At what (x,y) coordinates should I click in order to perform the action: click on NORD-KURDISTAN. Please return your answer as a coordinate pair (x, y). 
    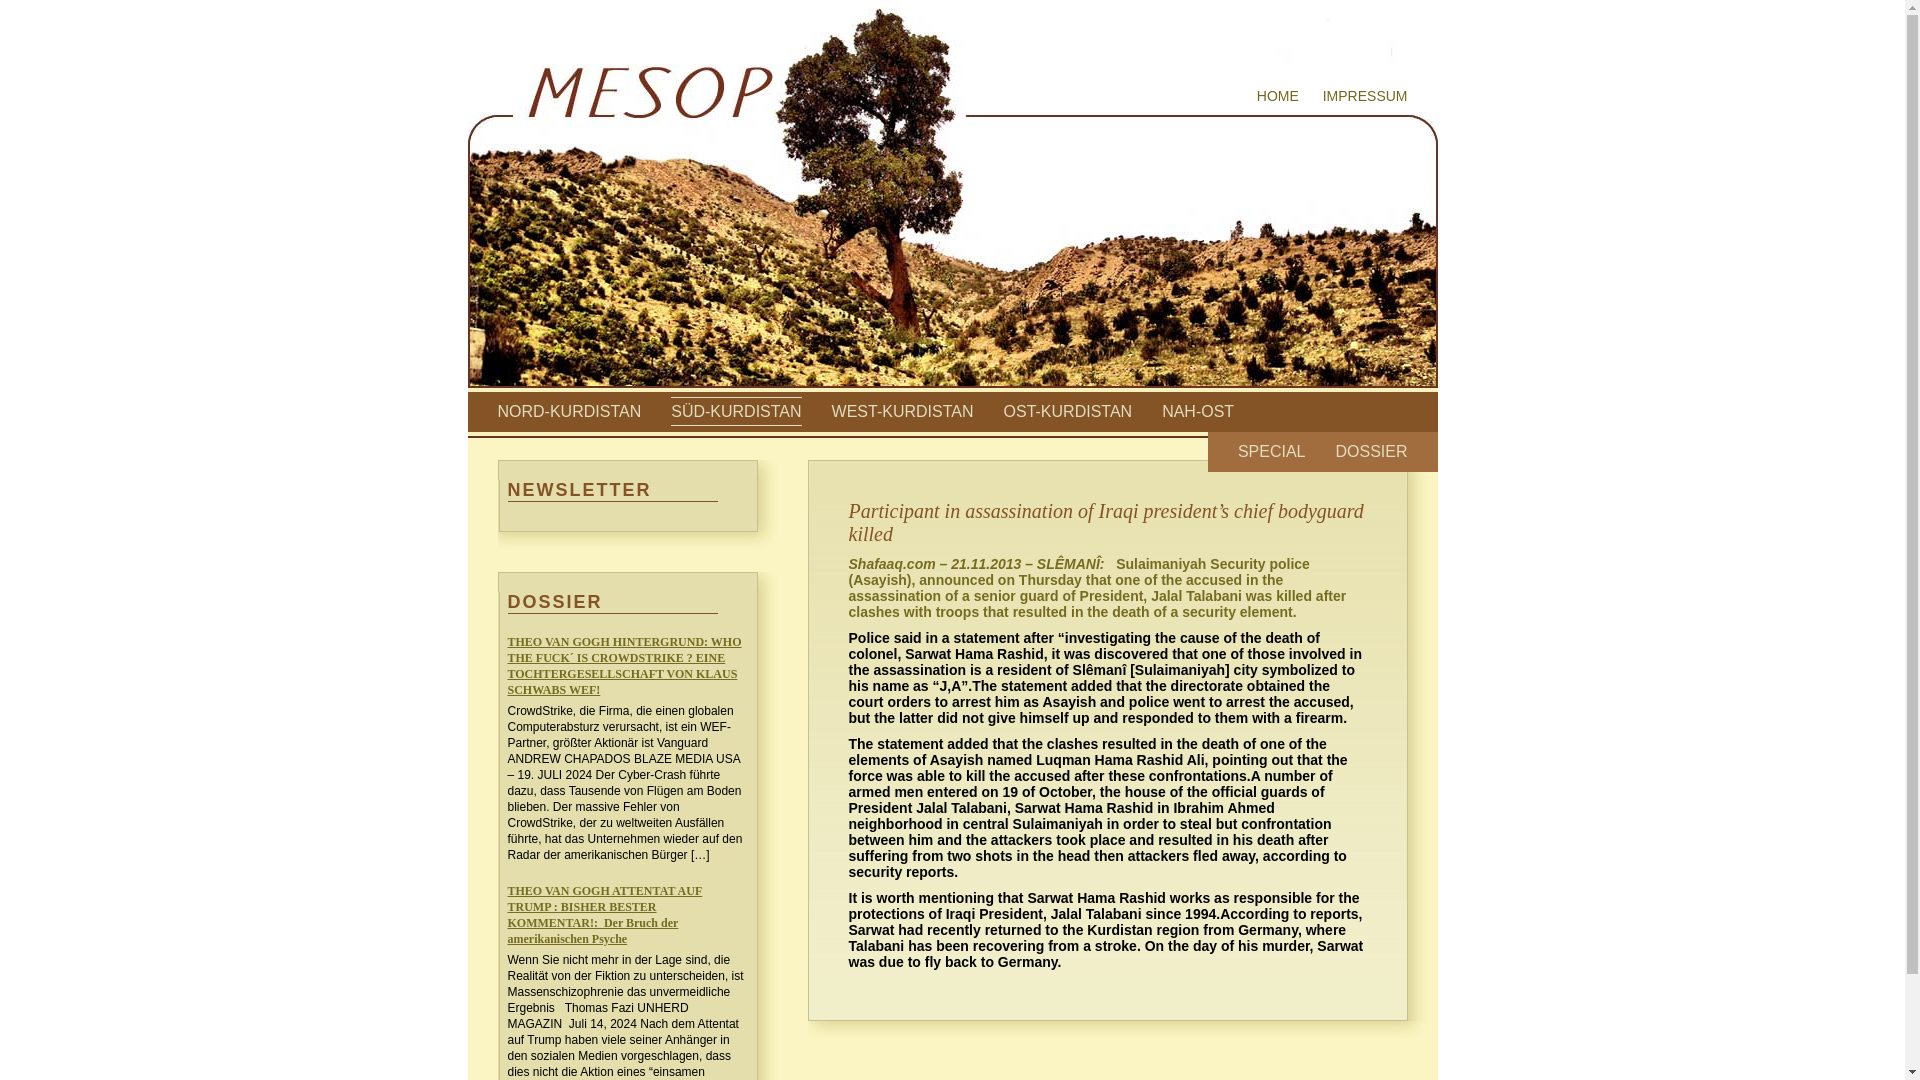
    Looking at the image, I should click on (569, 411).